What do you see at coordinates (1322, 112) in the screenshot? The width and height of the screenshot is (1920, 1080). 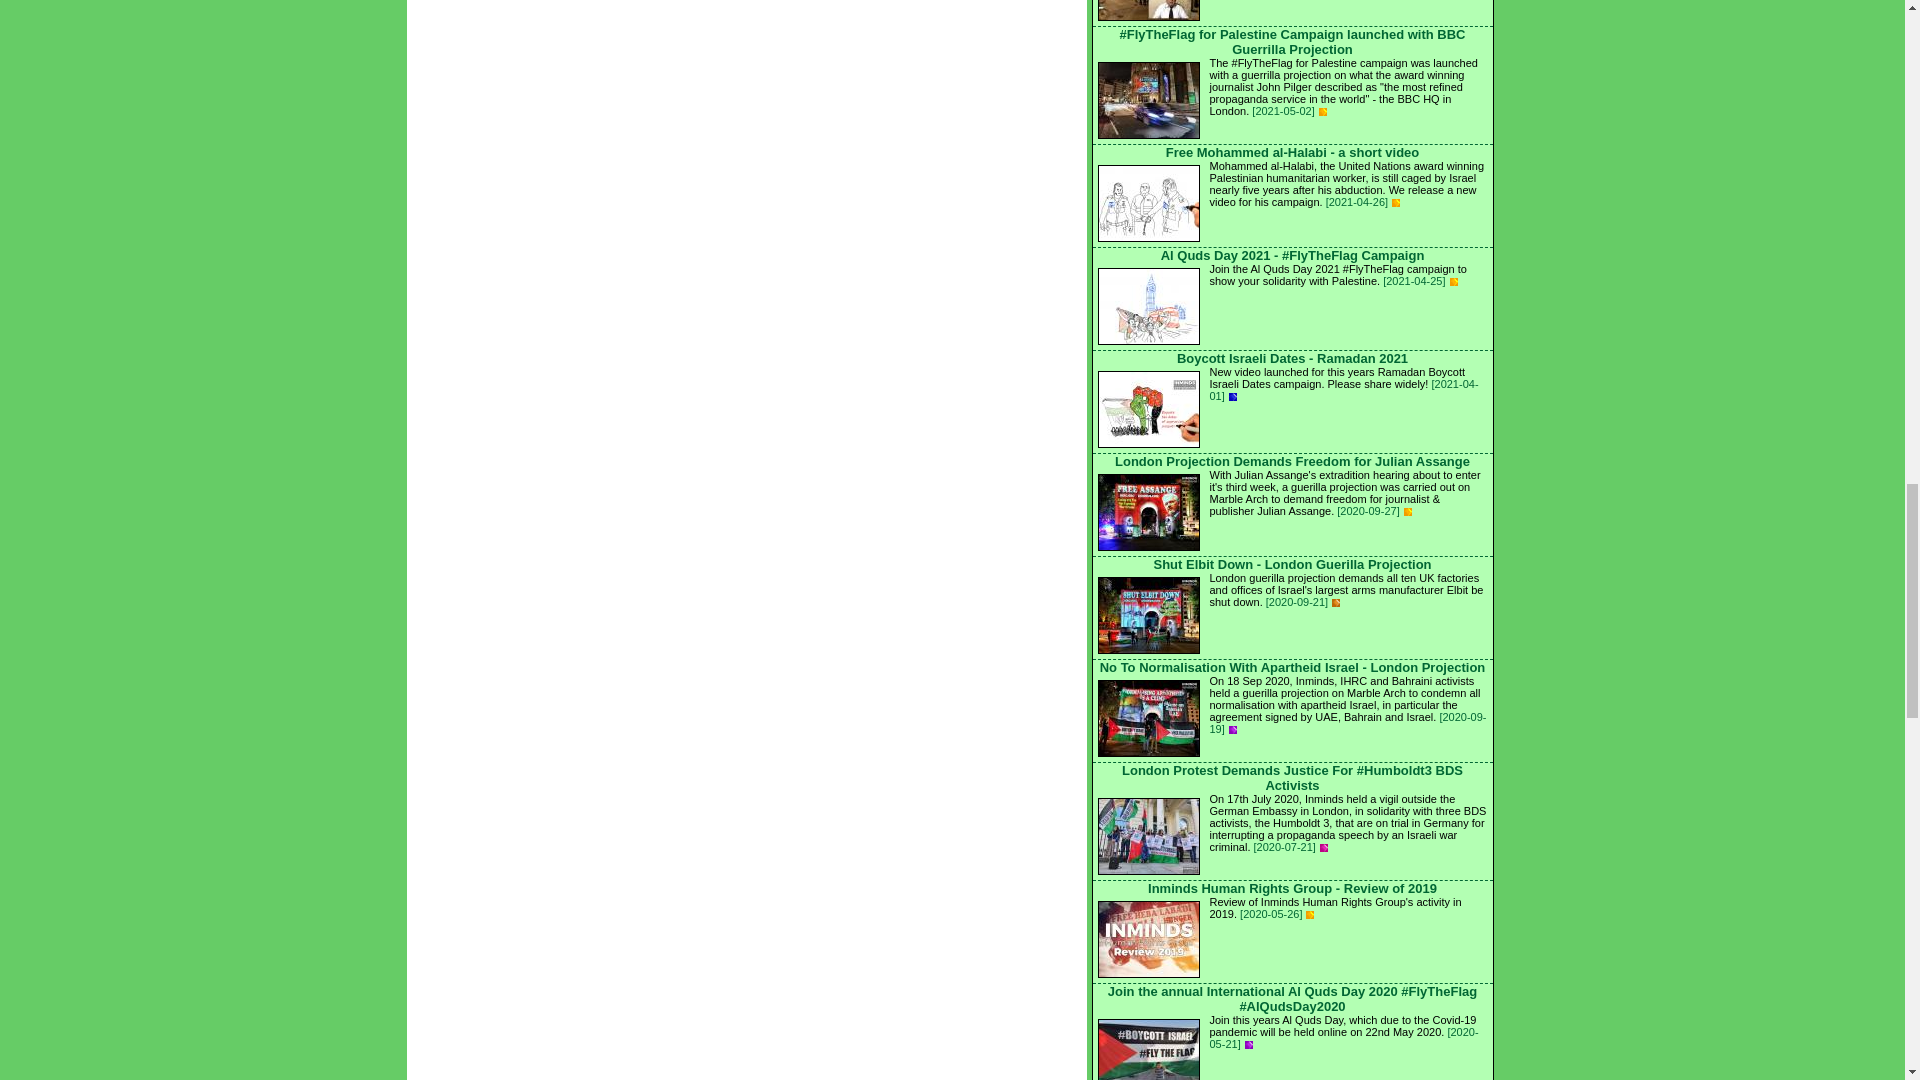 I see `Other` at bounding box center [1322, 112].